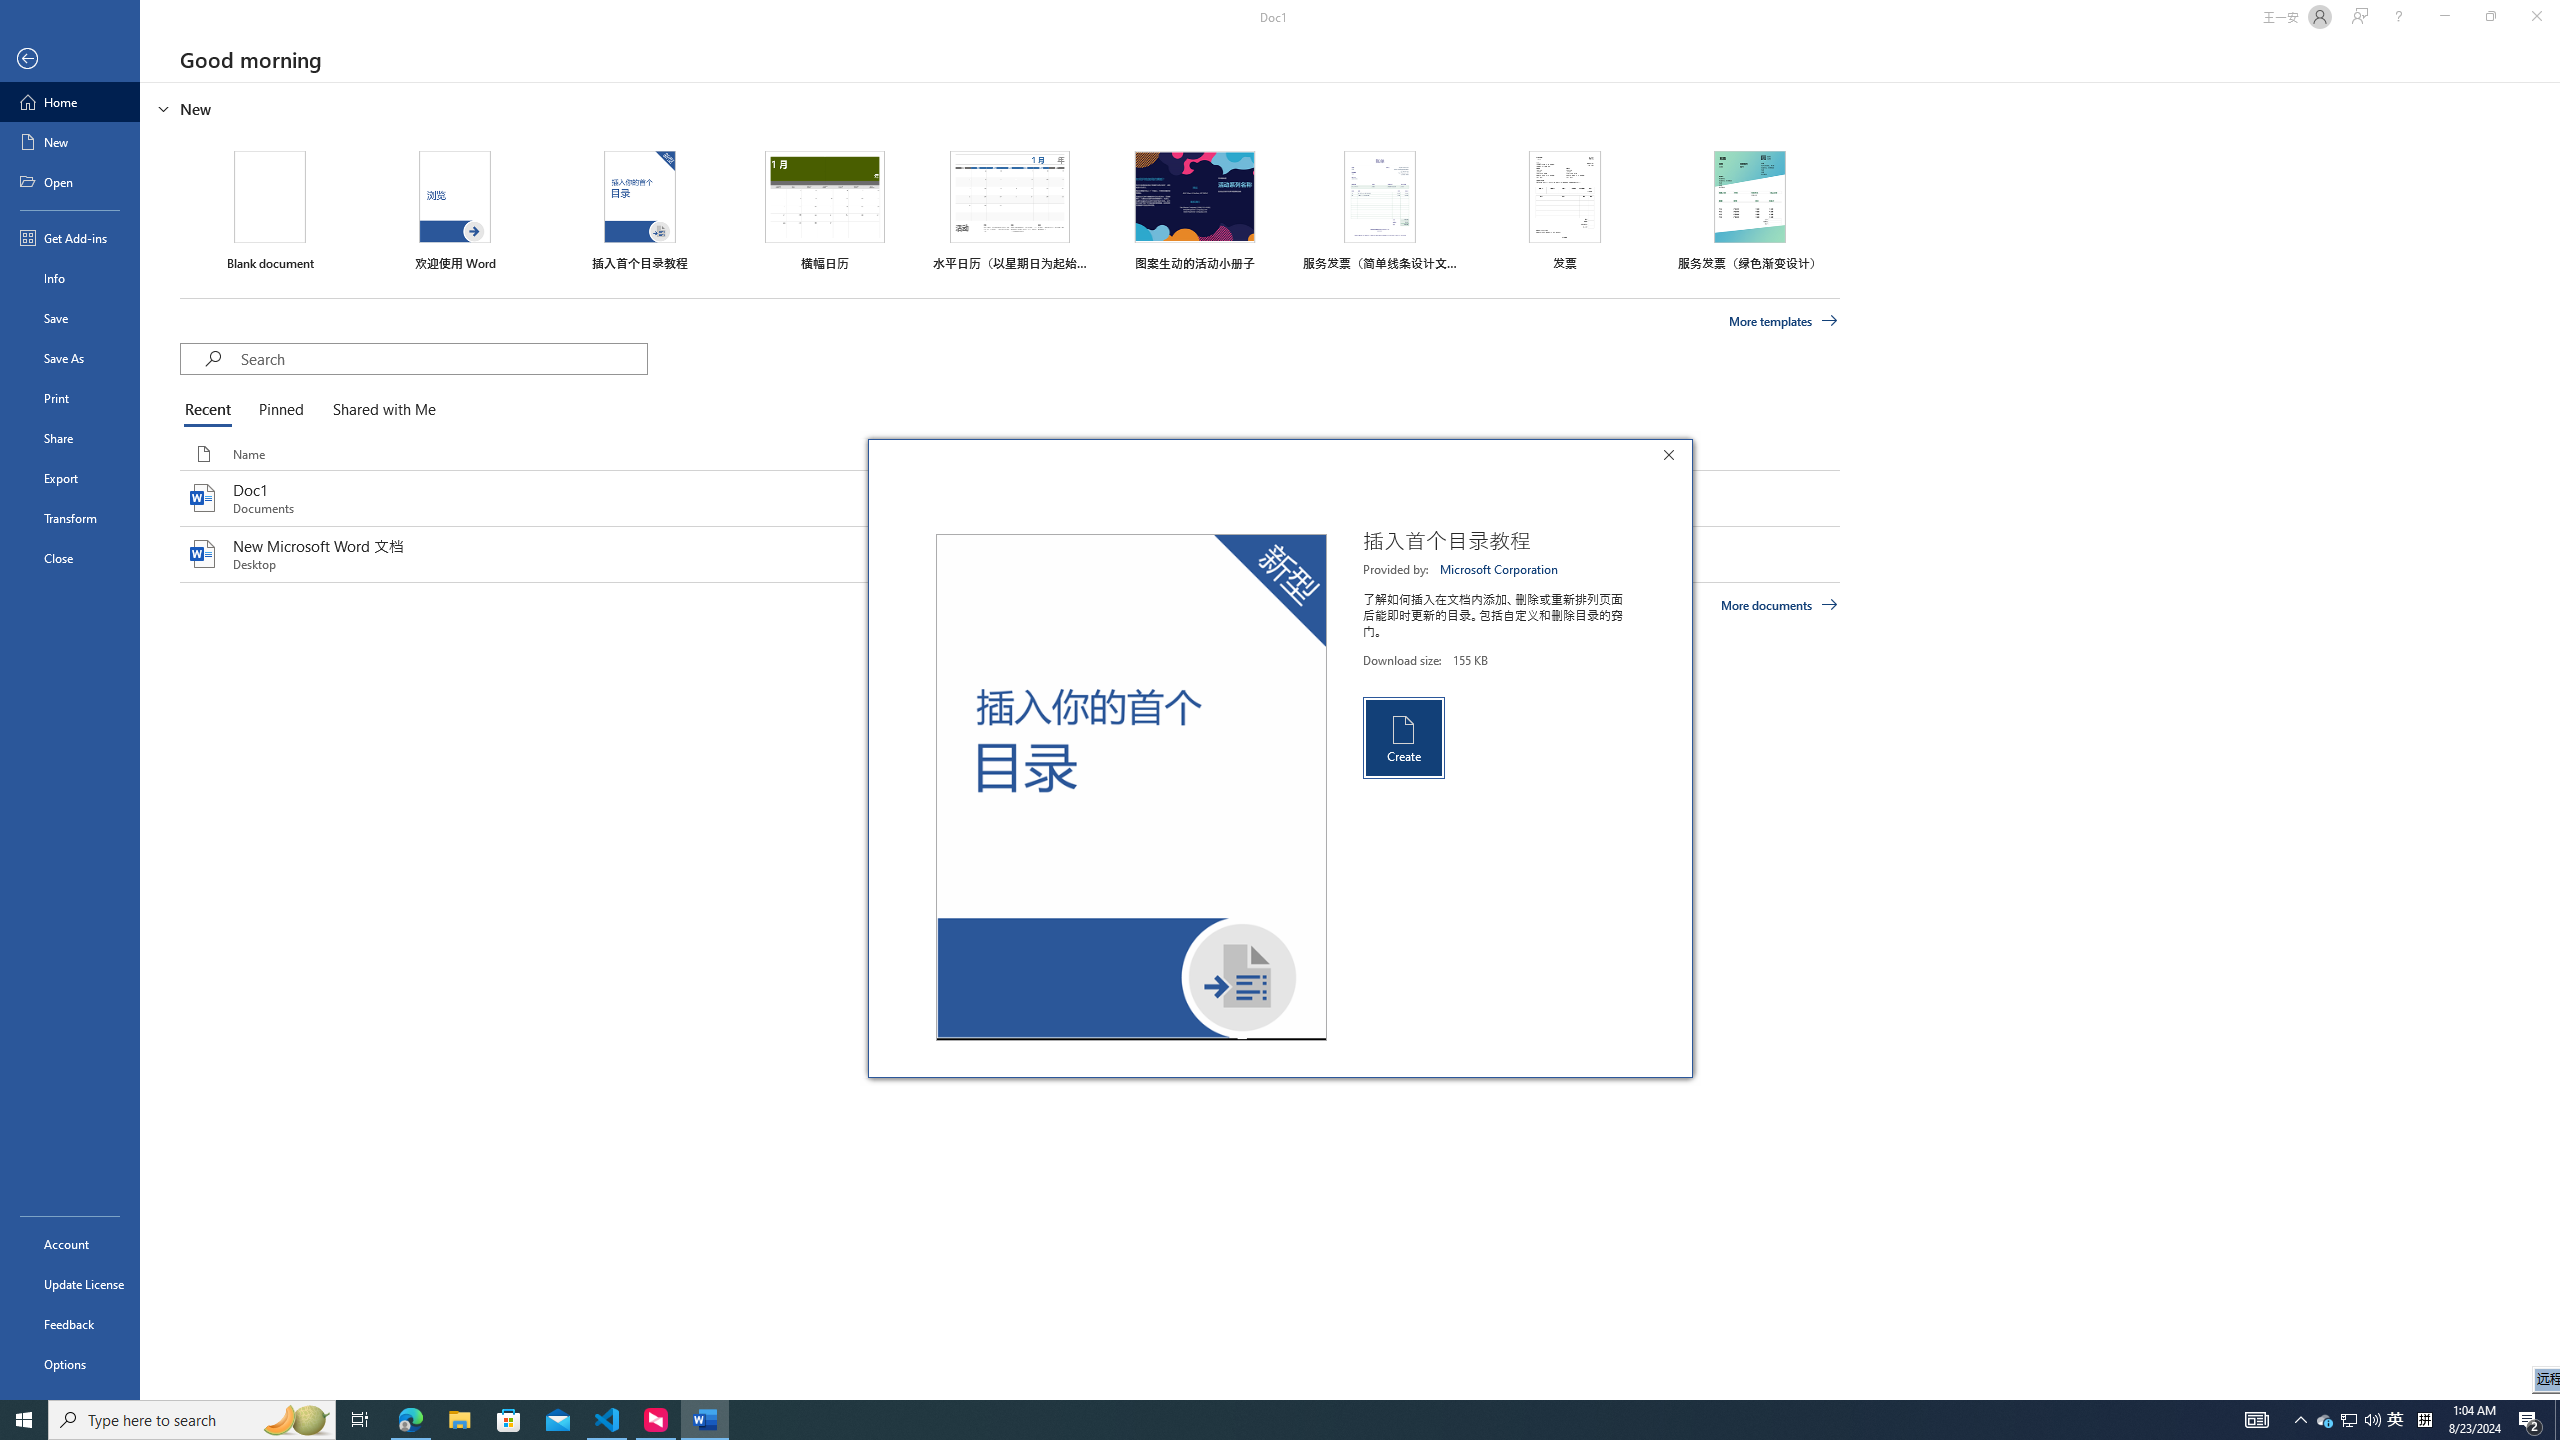  Describe the element at coordinates (2444, 17) in the screenshot. I see `Info` at that location.